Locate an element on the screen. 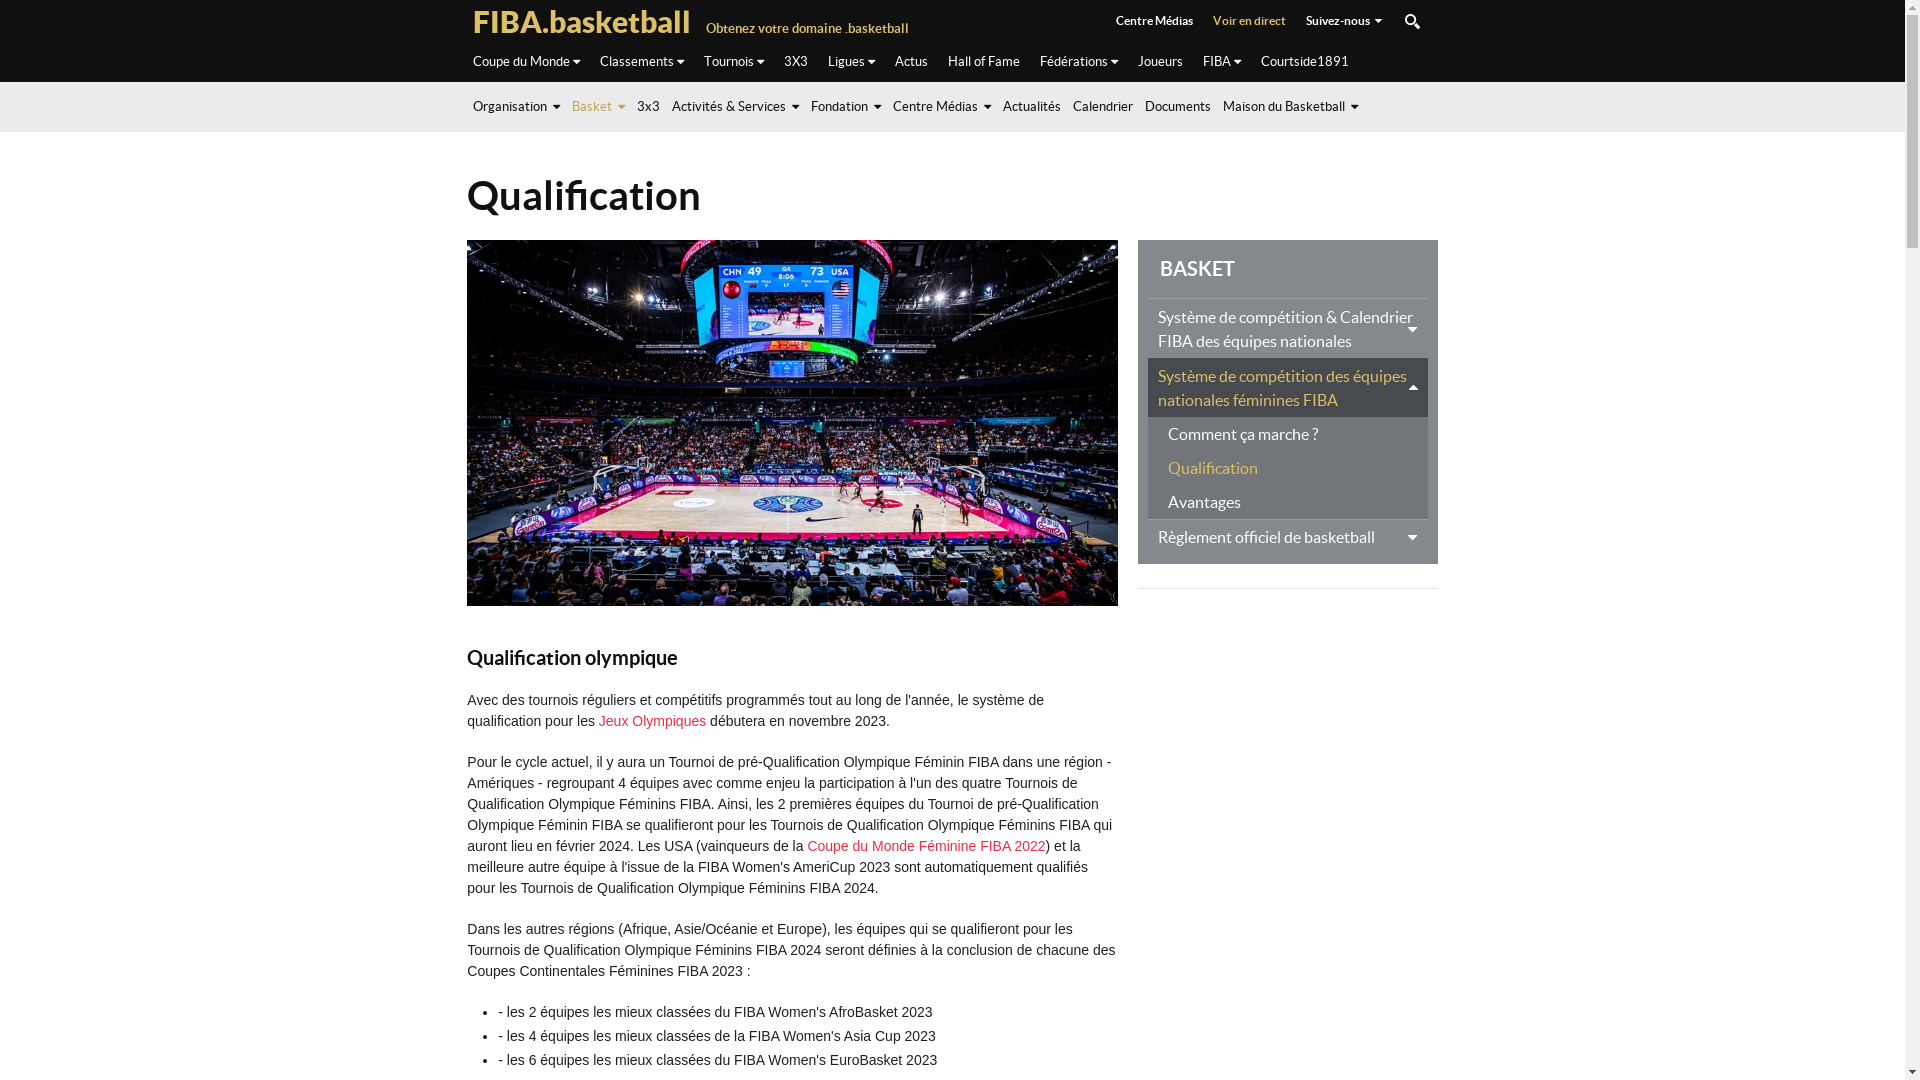 The height and width of the screenshot is (1080, 1920). 3x3 is located at coordinates (654, 106).